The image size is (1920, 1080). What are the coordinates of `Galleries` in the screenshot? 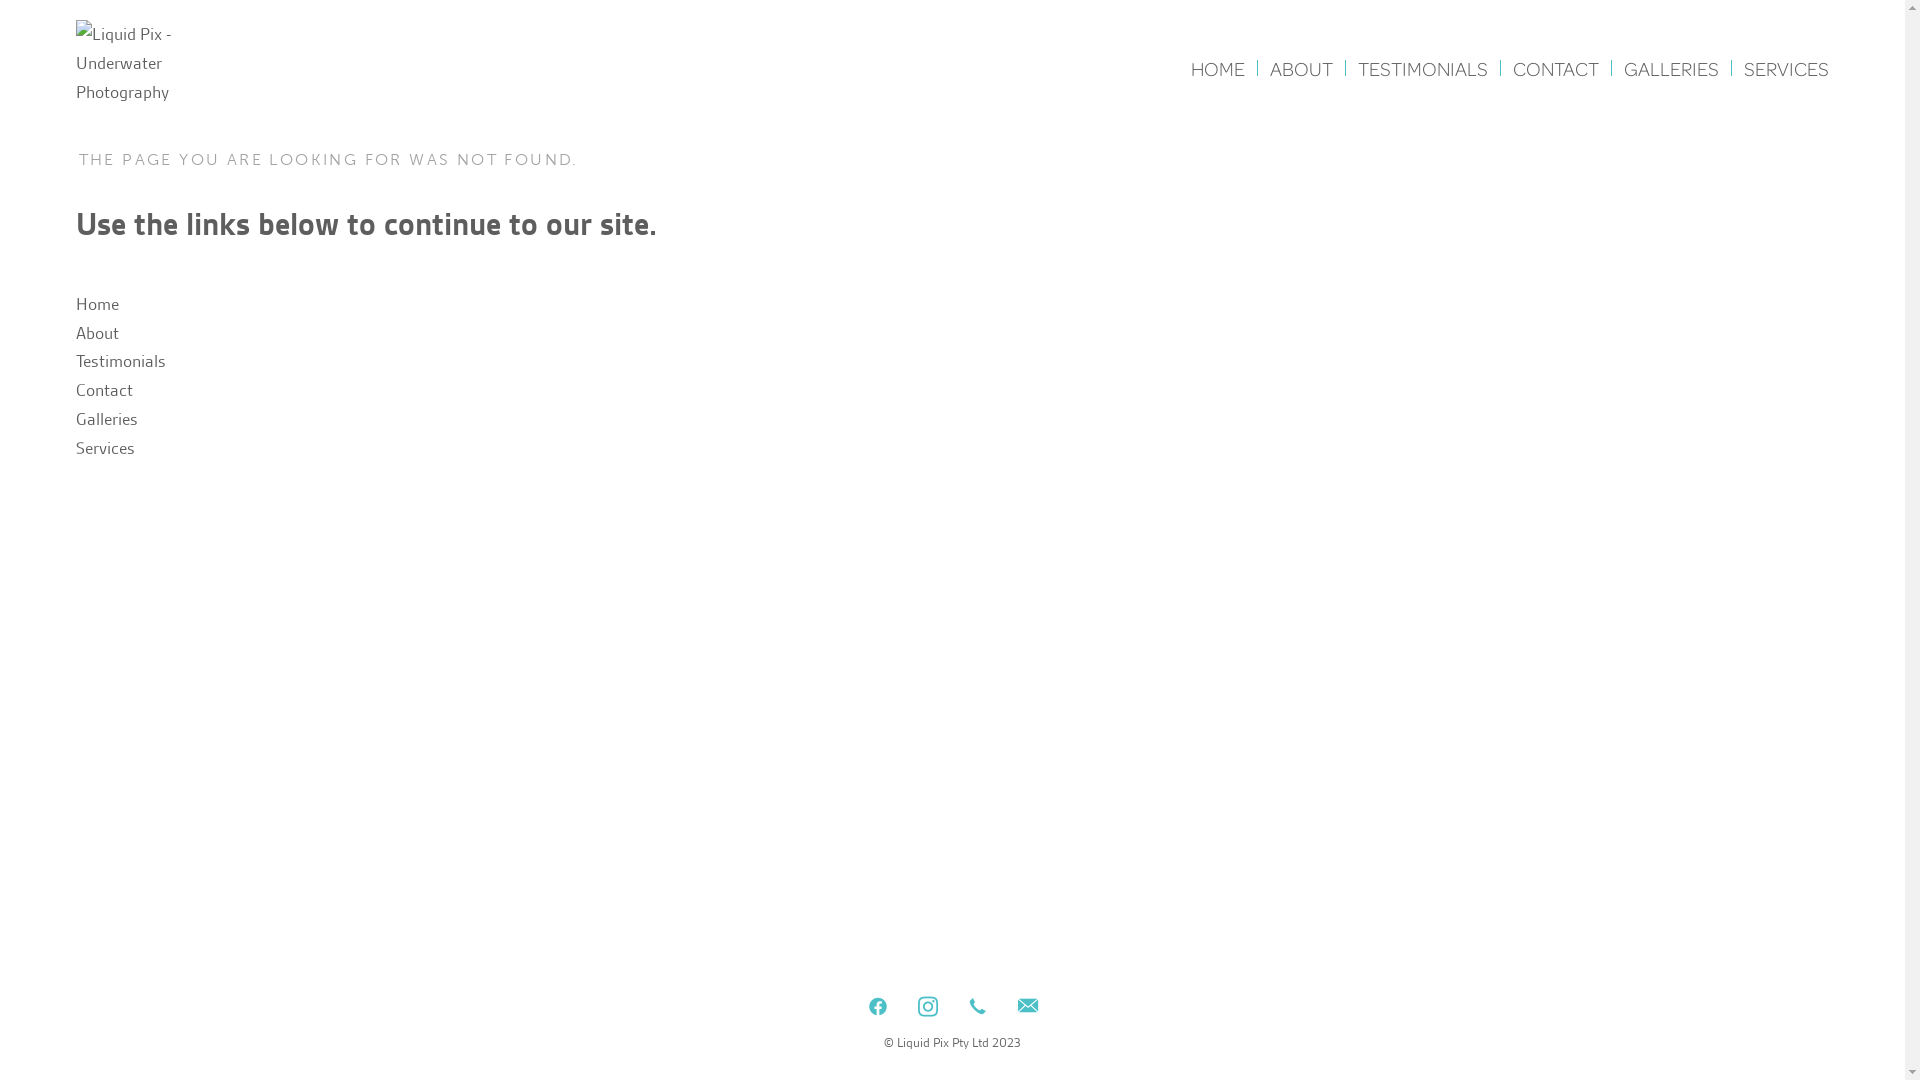 It's located at (107, 419).